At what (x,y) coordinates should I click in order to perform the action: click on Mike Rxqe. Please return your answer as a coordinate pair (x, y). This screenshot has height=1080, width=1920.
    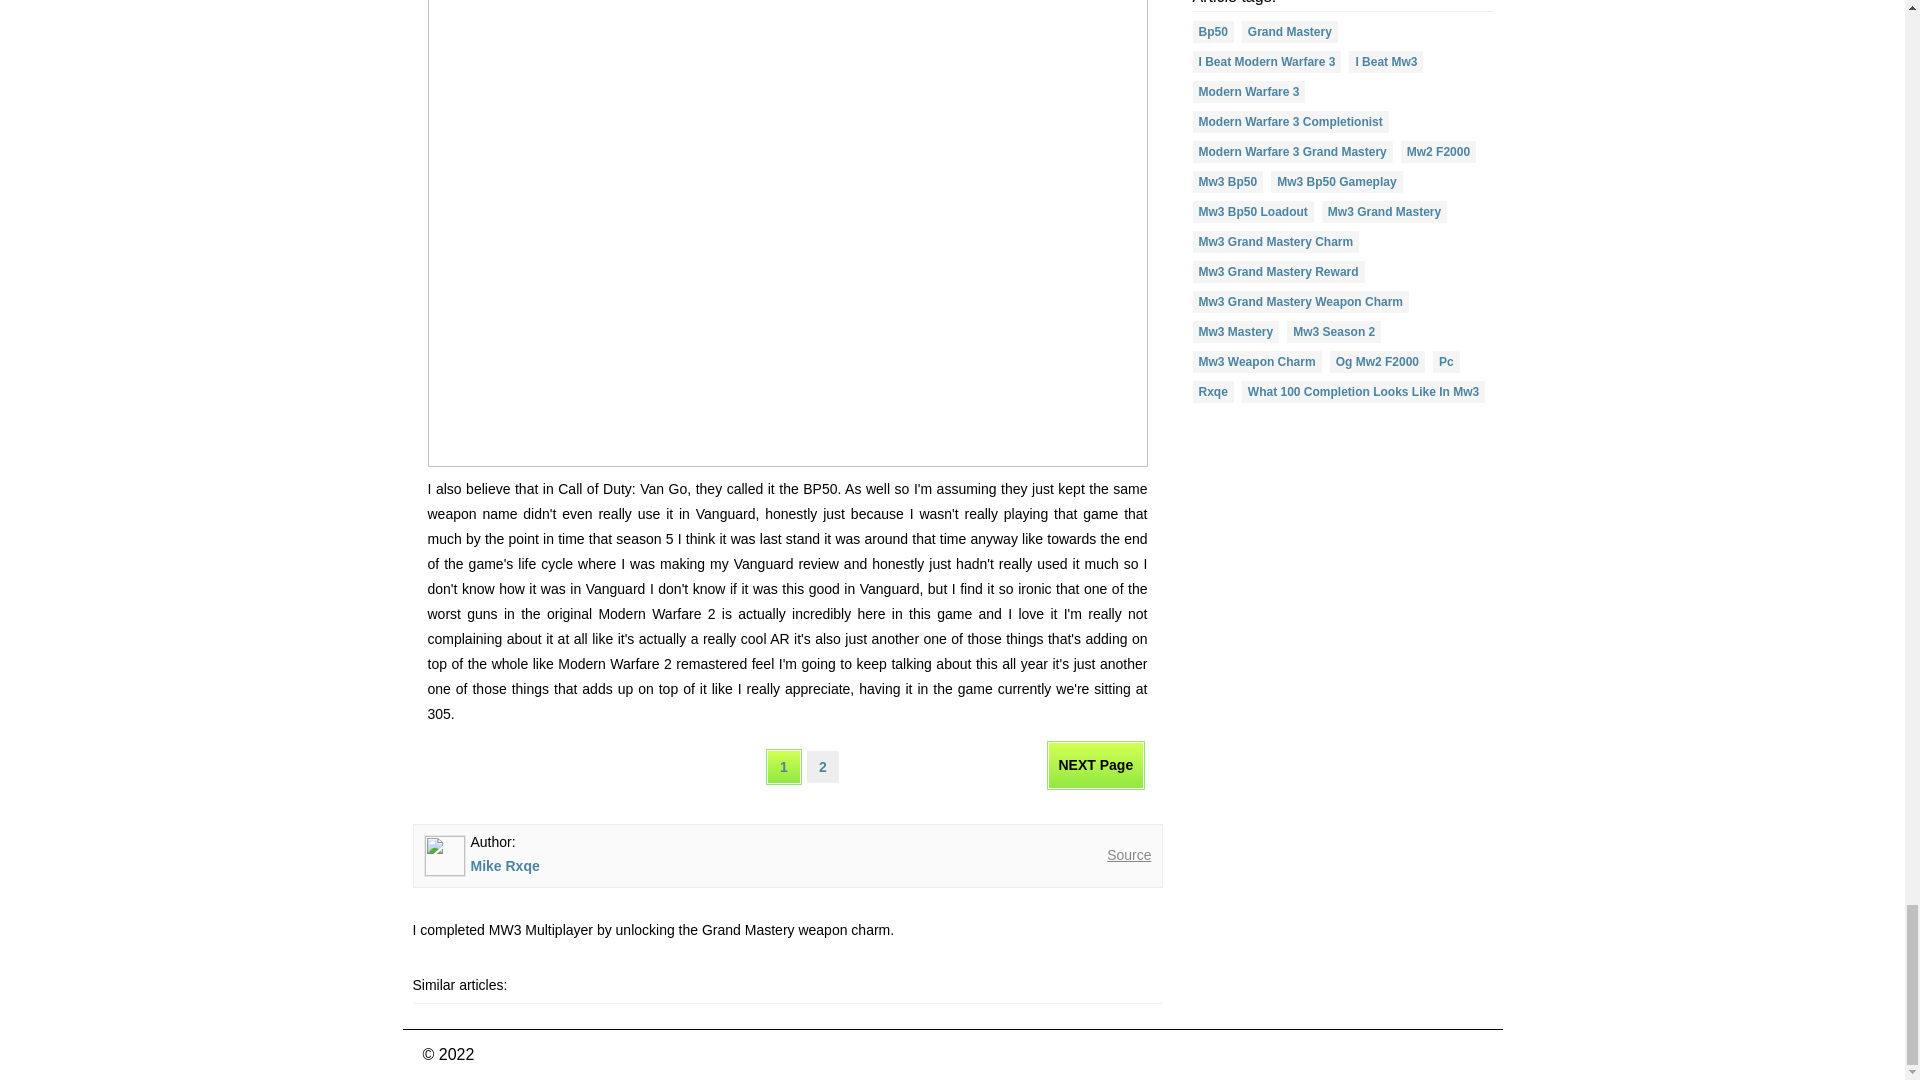
    Looking at the image, I should click on (504, 865).